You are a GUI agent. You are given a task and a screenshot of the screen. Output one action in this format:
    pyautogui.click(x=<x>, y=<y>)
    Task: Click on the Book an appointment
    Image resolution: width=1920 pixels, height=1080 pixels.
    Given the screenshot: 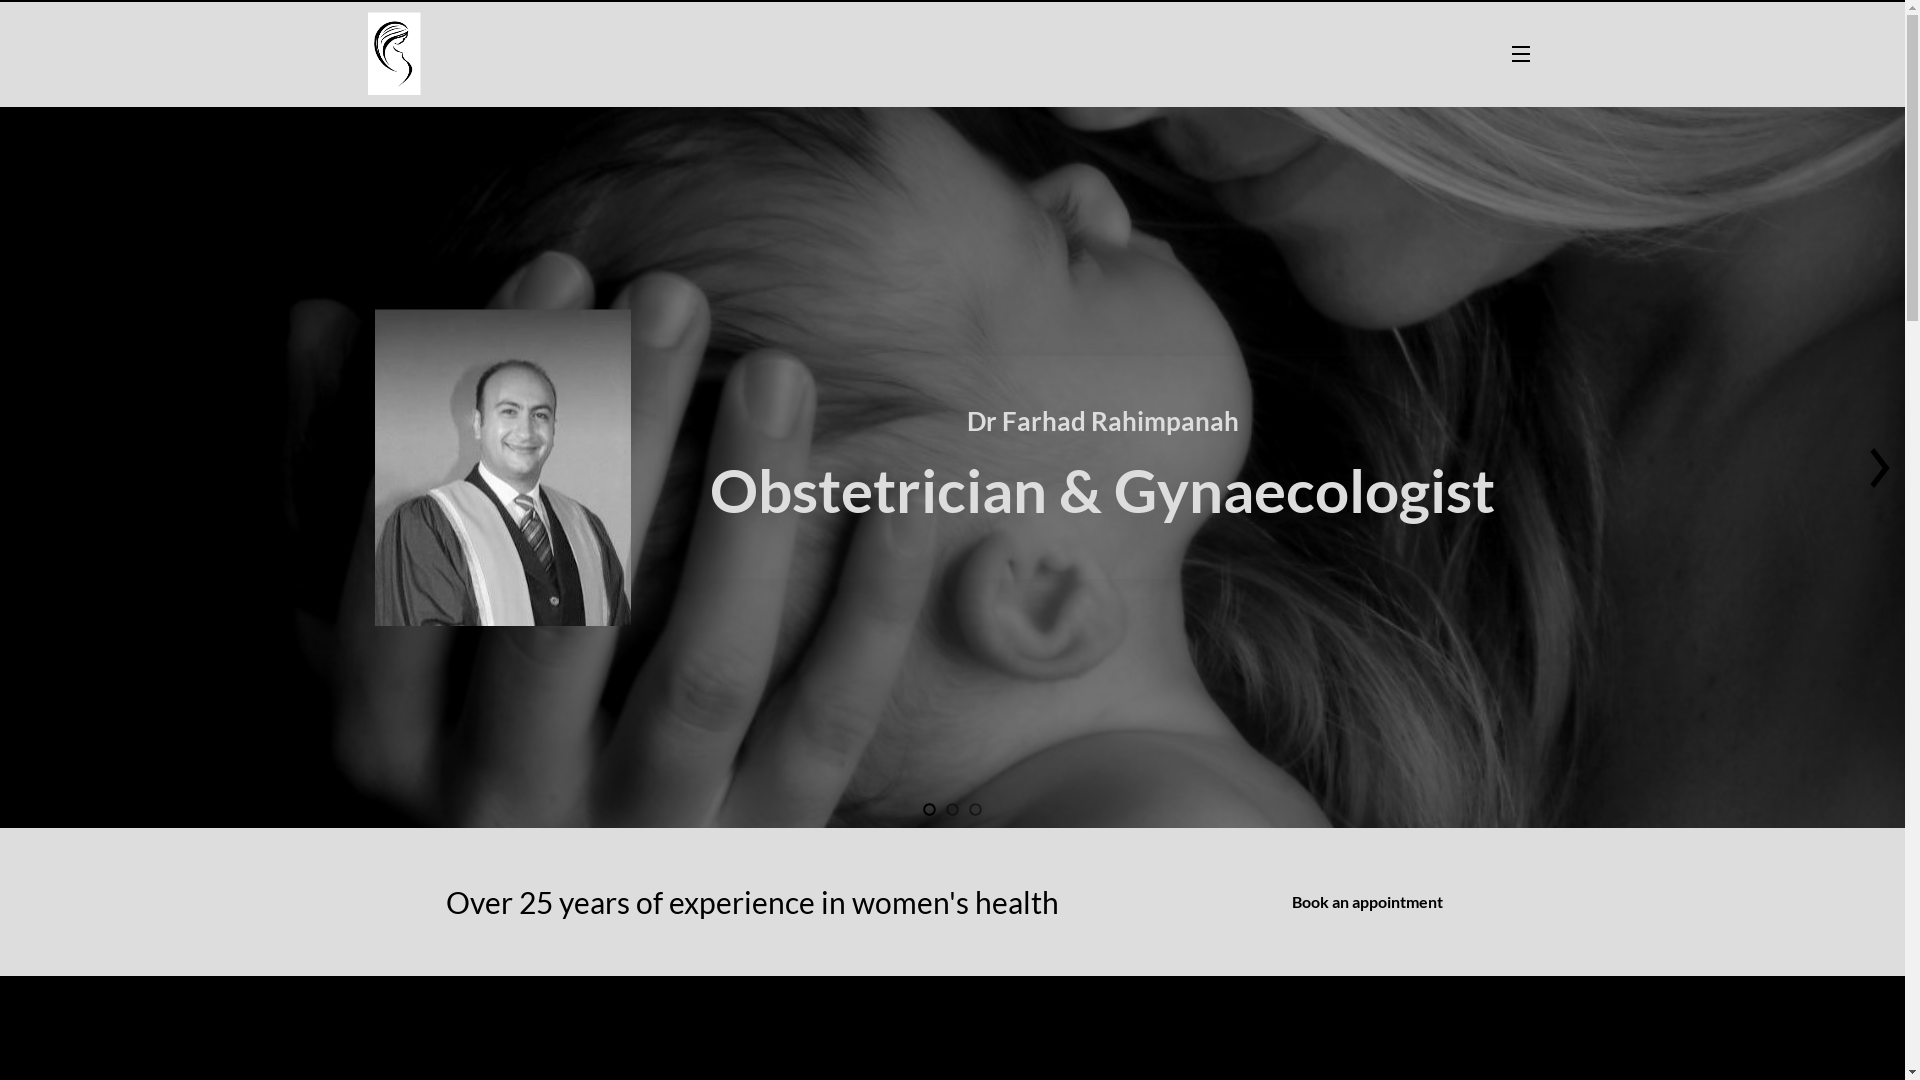 What is the action you would take?
    pyautogui.click(x=1353, y=902)
    